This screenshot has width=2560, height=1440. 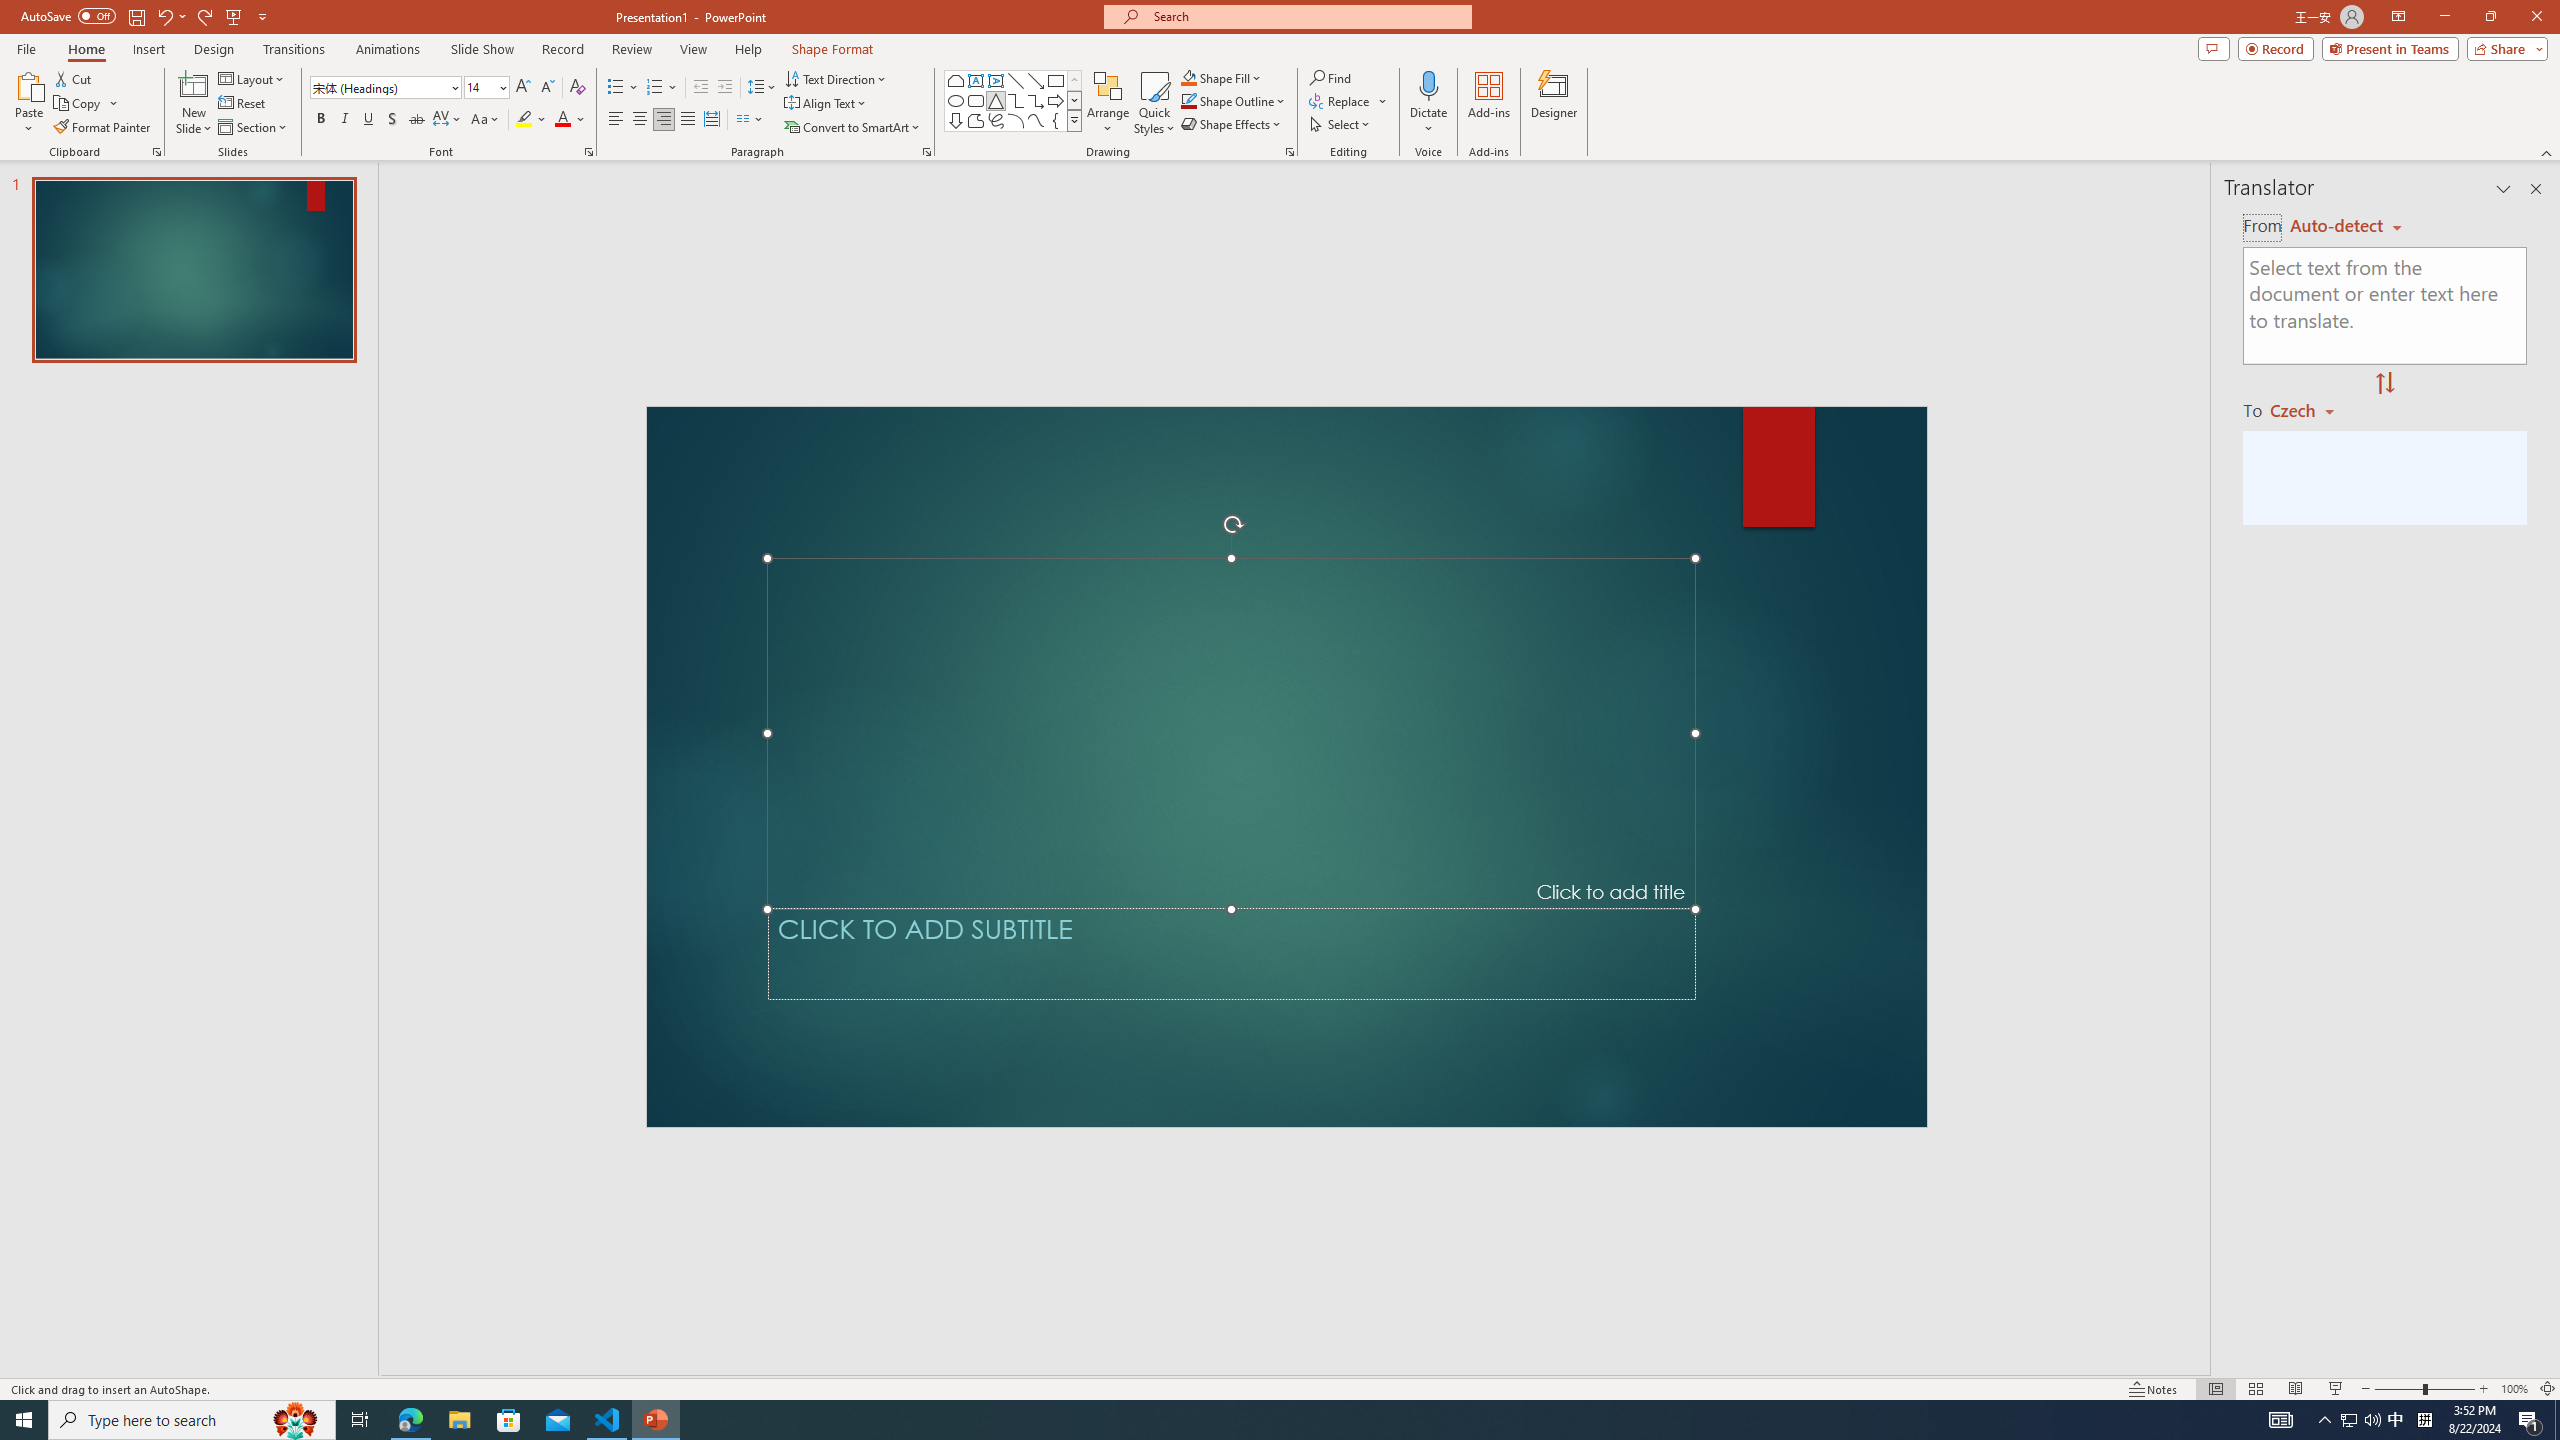 What do you see at coordinates (2384, 384) in the screenshot?
I see `Swap "from" and "to" languages.` at bounding box center [2384, 384].